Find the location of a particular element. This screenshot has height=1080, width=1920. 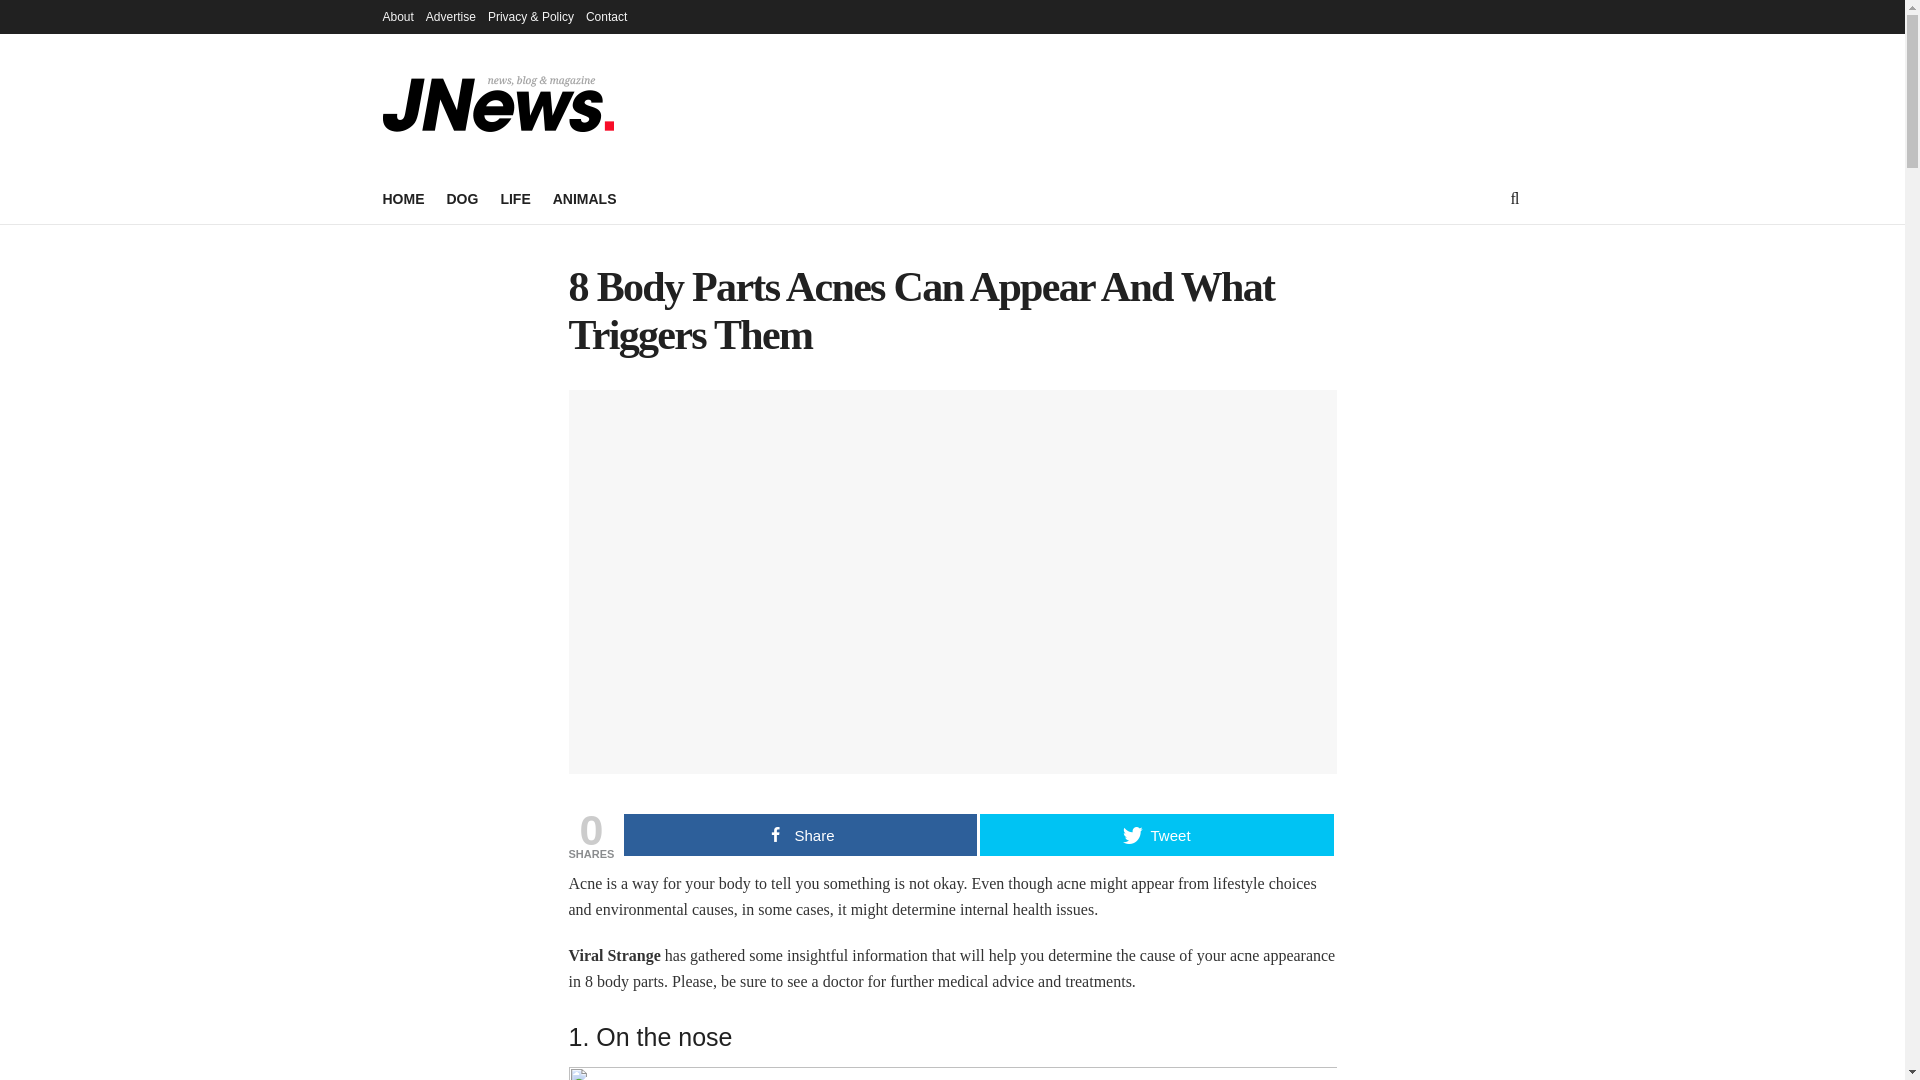

DOG is located at coordinates (462, 198).